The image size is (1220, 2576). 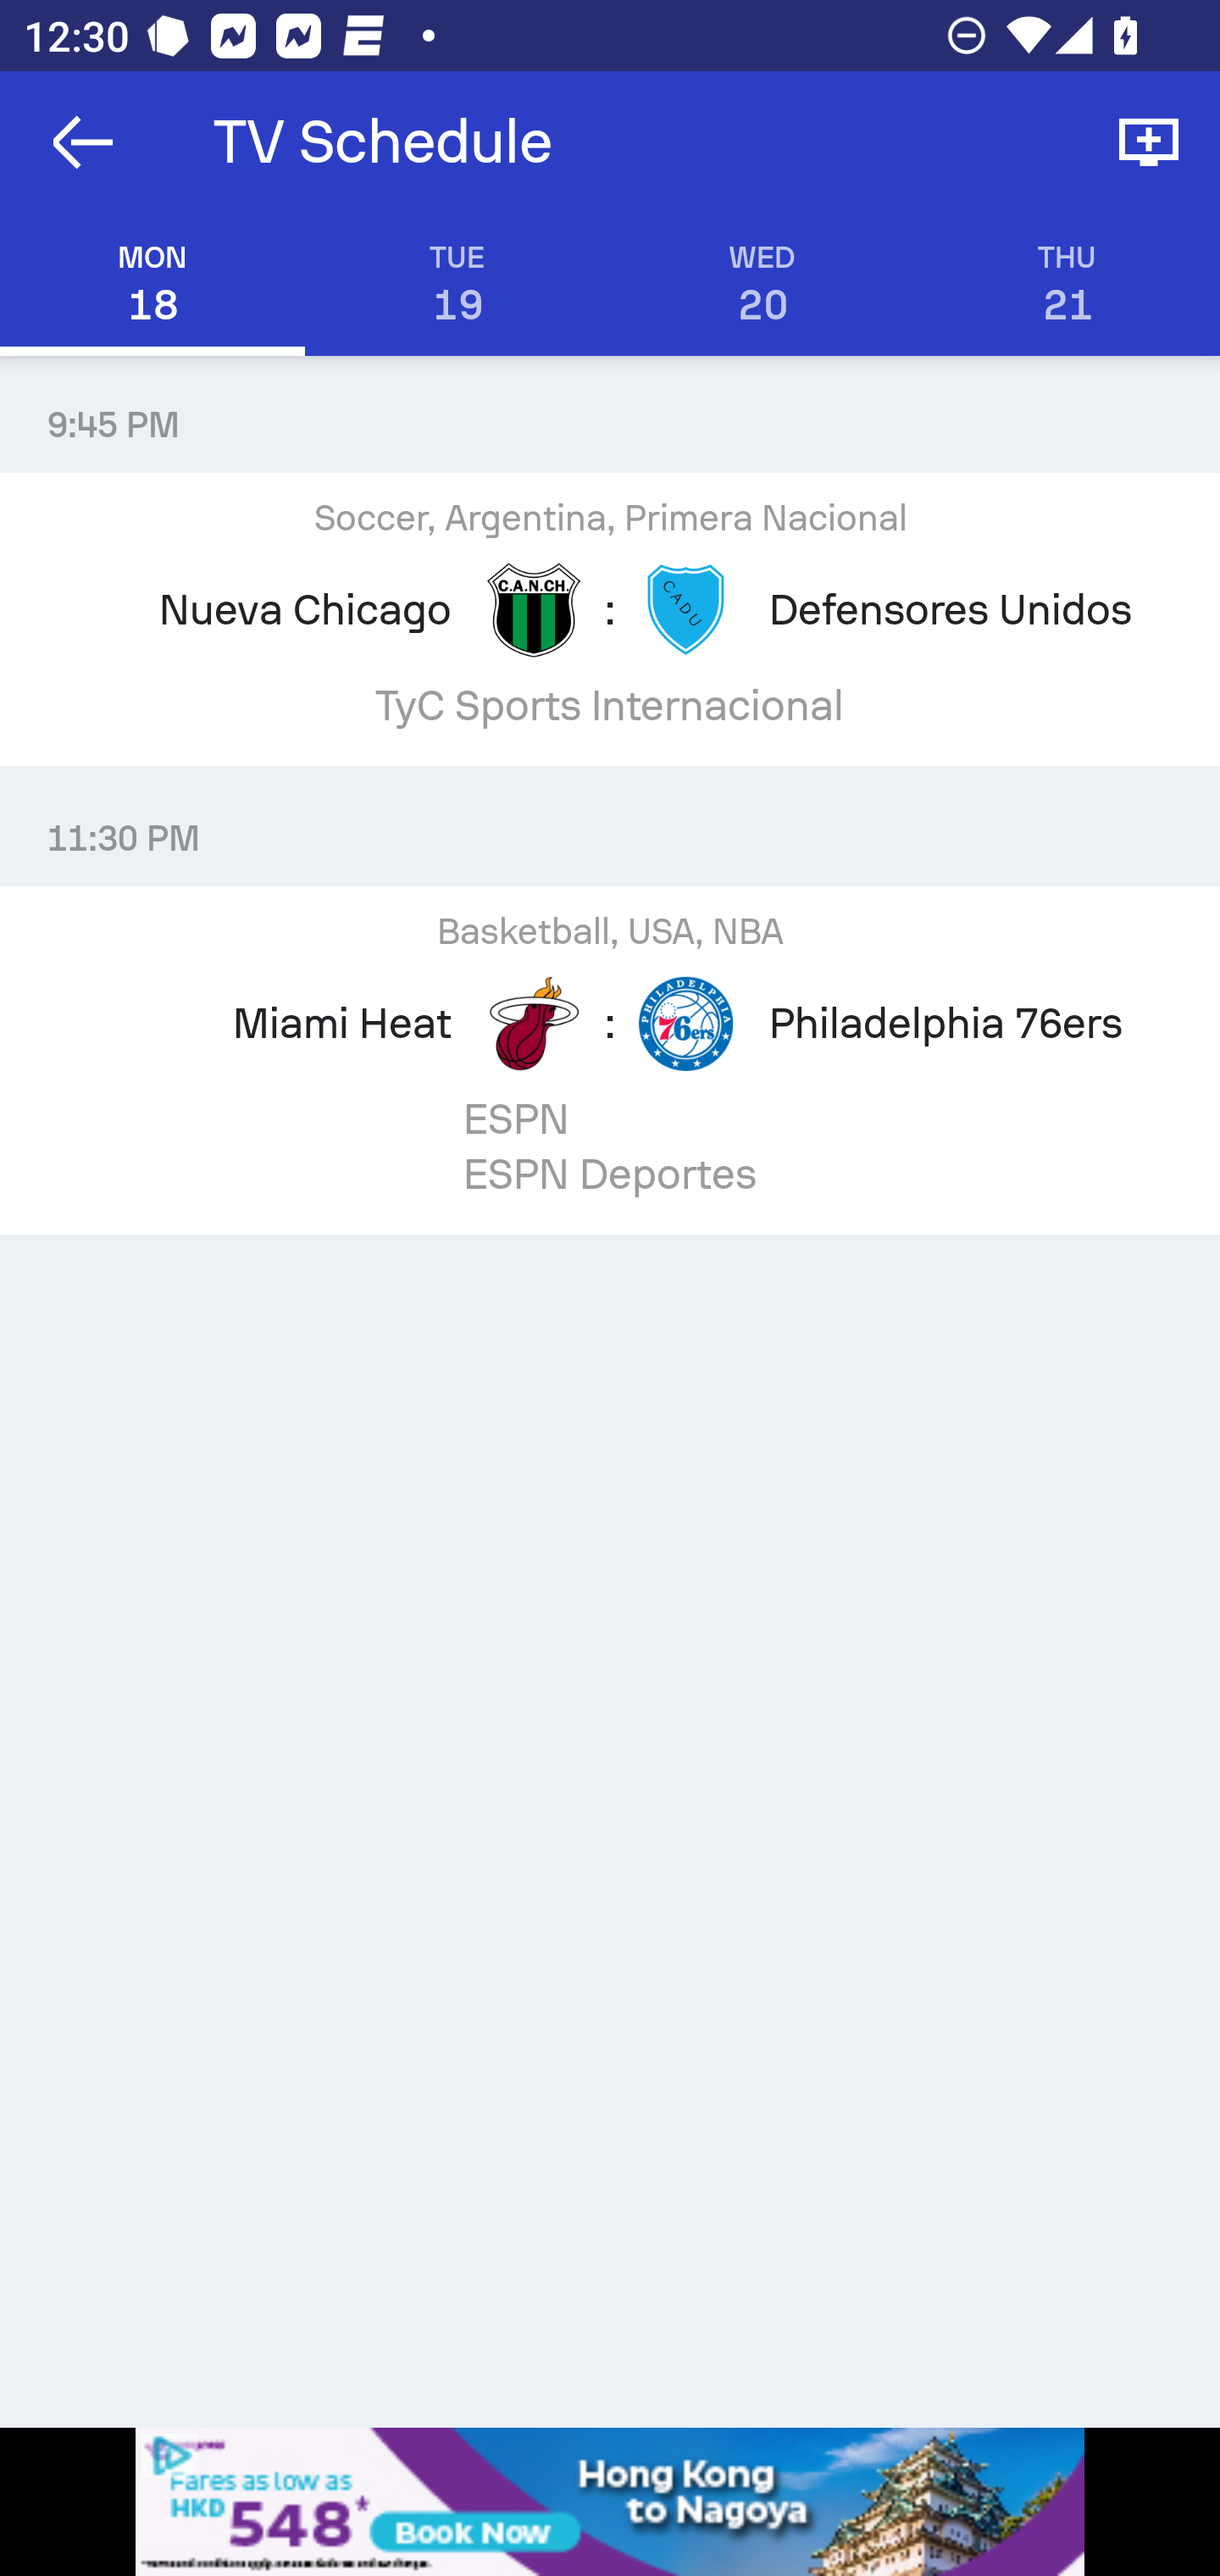 I want to click on 11:30 PM, so click(x=610, y=826).